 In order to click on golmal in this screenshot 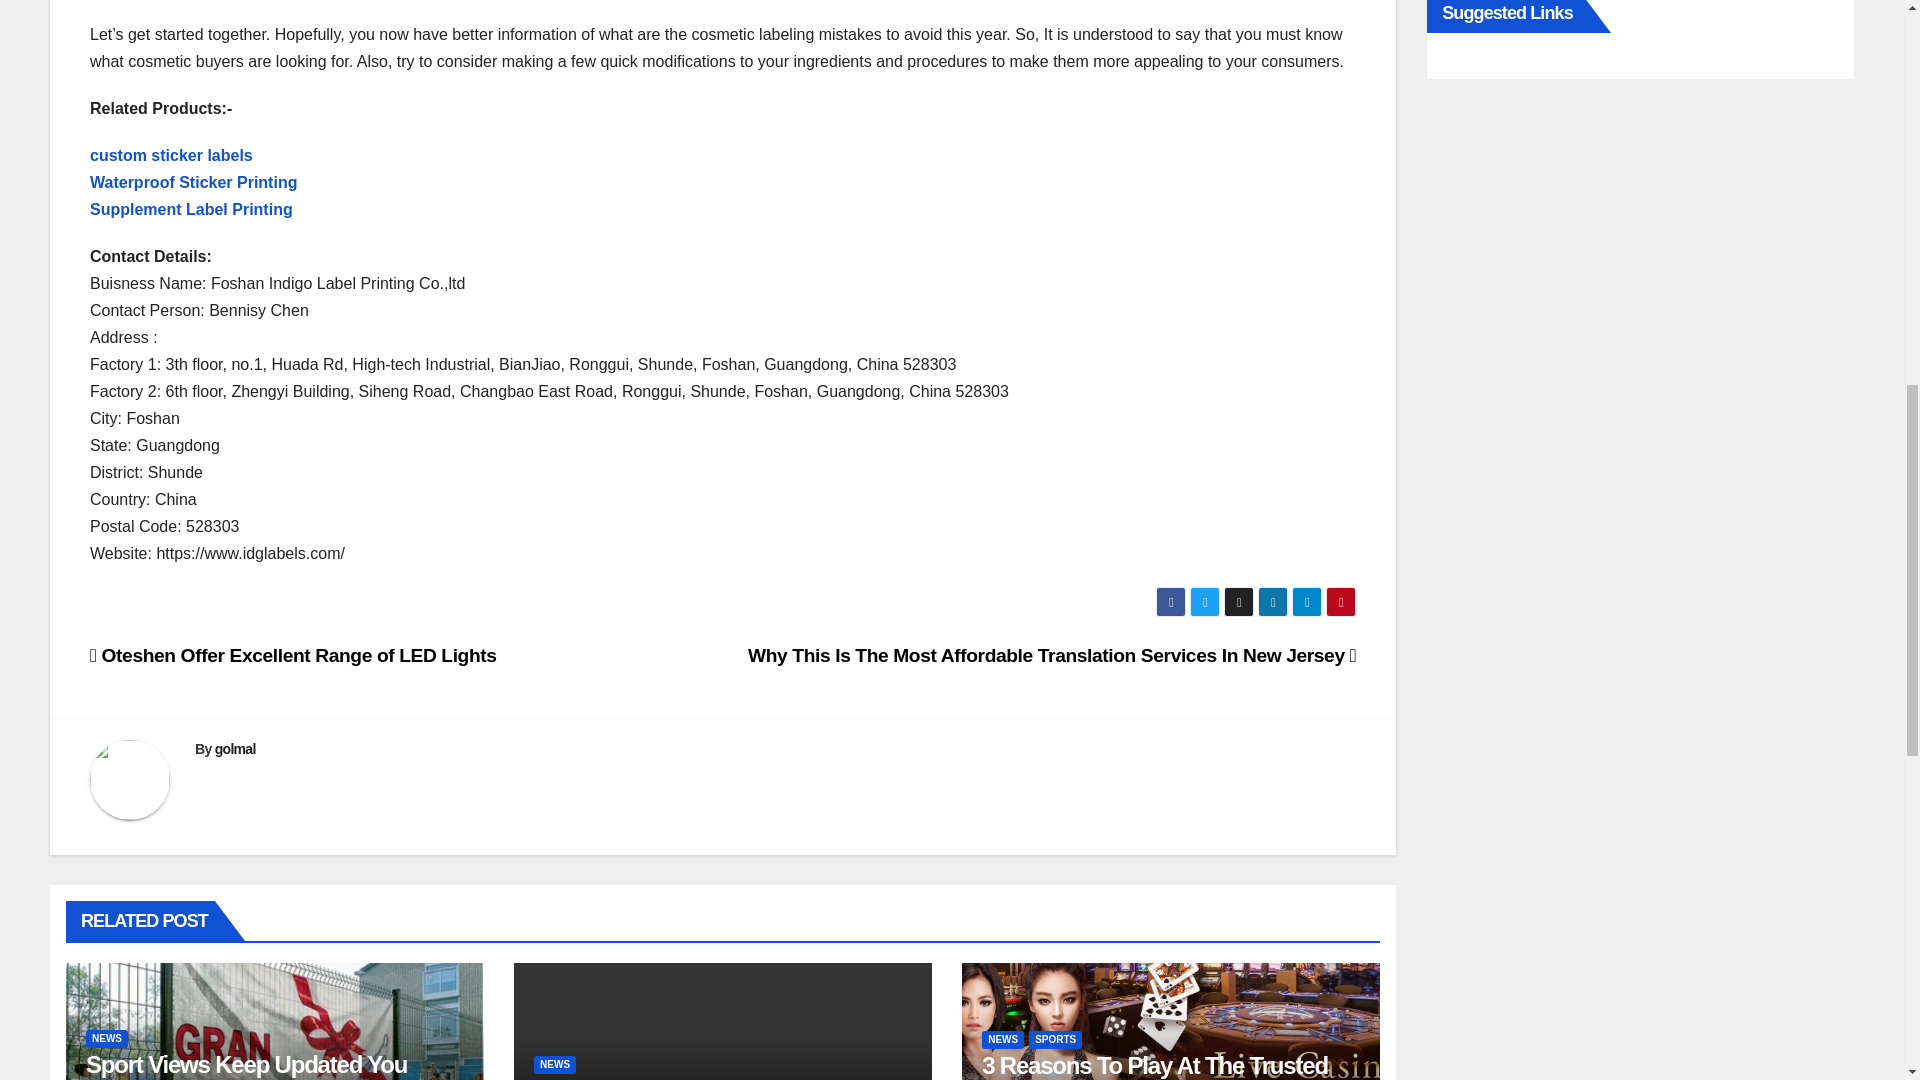, I will do `click(235, 748)`.